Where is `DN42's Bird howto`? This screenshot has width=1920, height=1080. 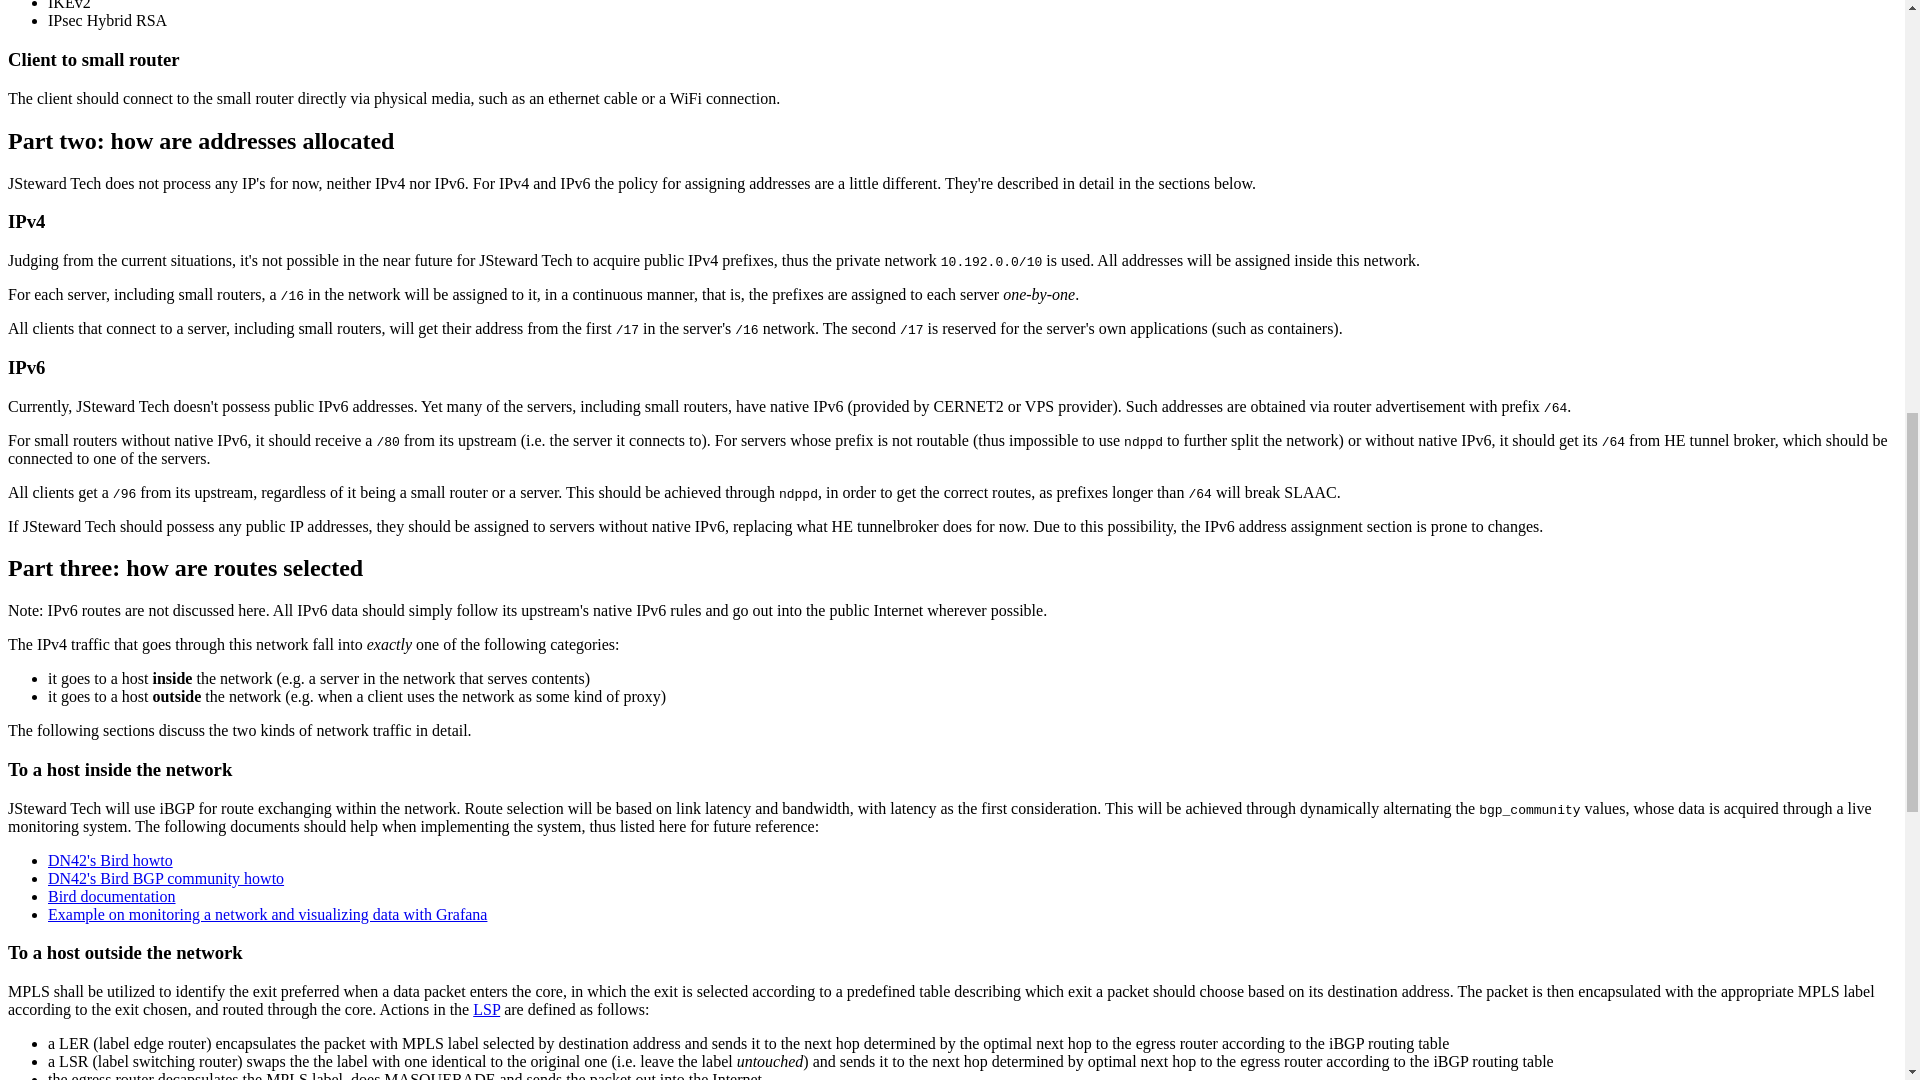 DN42's Bird howto is located at coordinates (110, 860).